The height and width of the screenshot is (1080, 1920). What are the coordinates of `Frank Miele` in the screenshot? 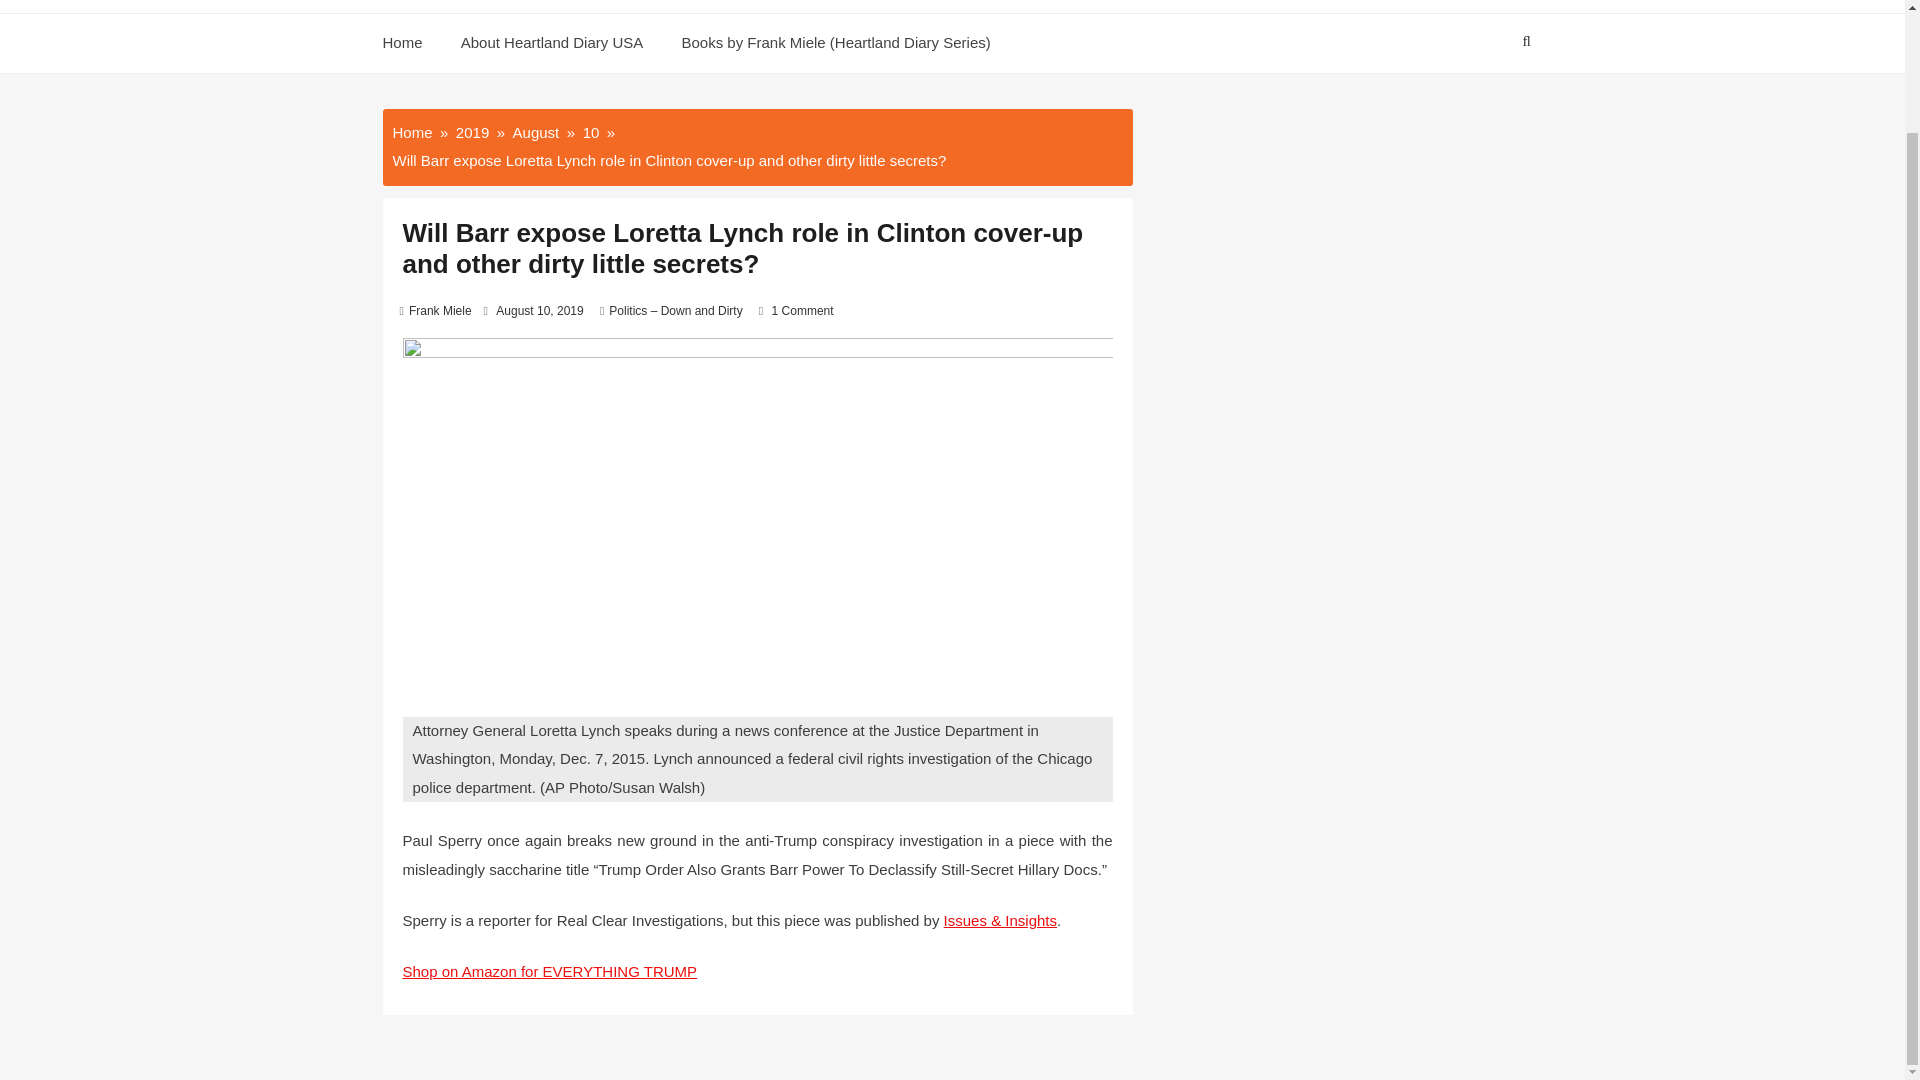 It's located at (440, 310).